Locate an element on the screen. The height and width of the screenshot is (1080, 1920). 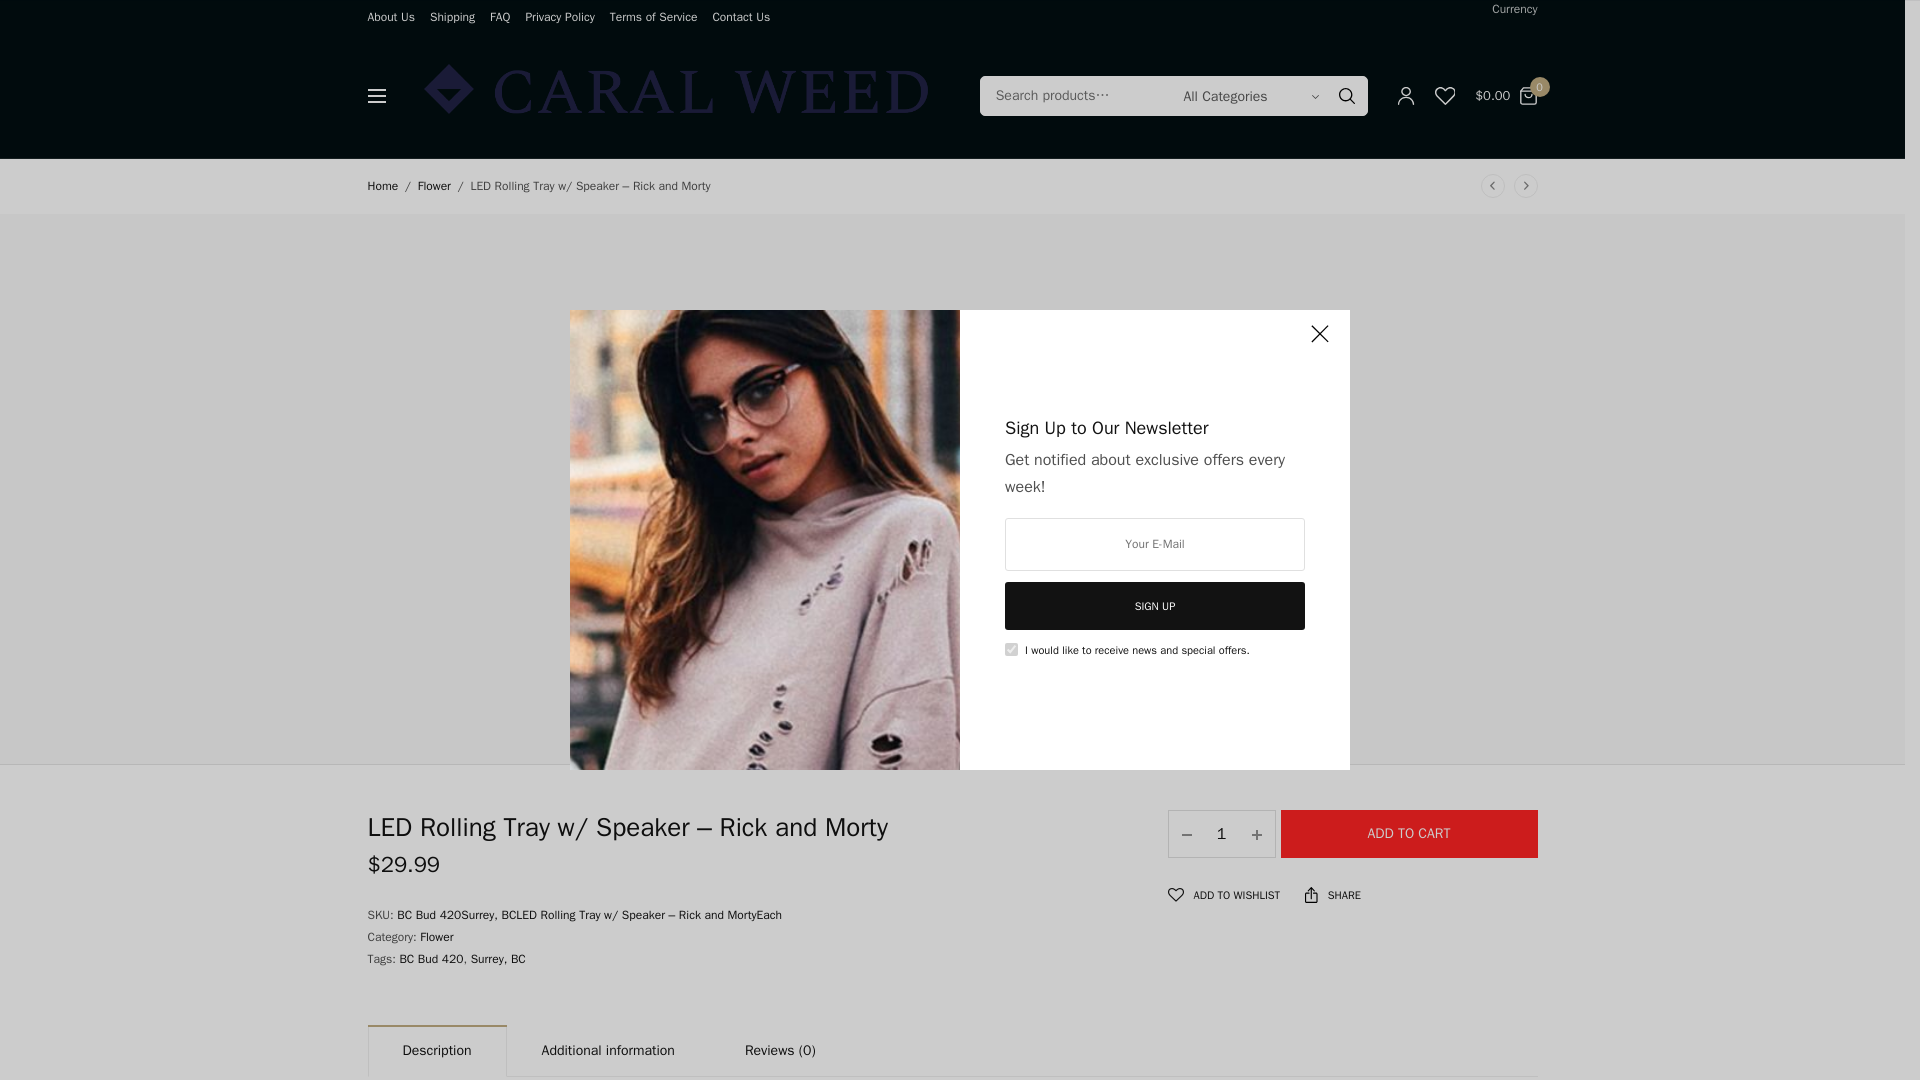
Home is located at coordinates (384, 186).